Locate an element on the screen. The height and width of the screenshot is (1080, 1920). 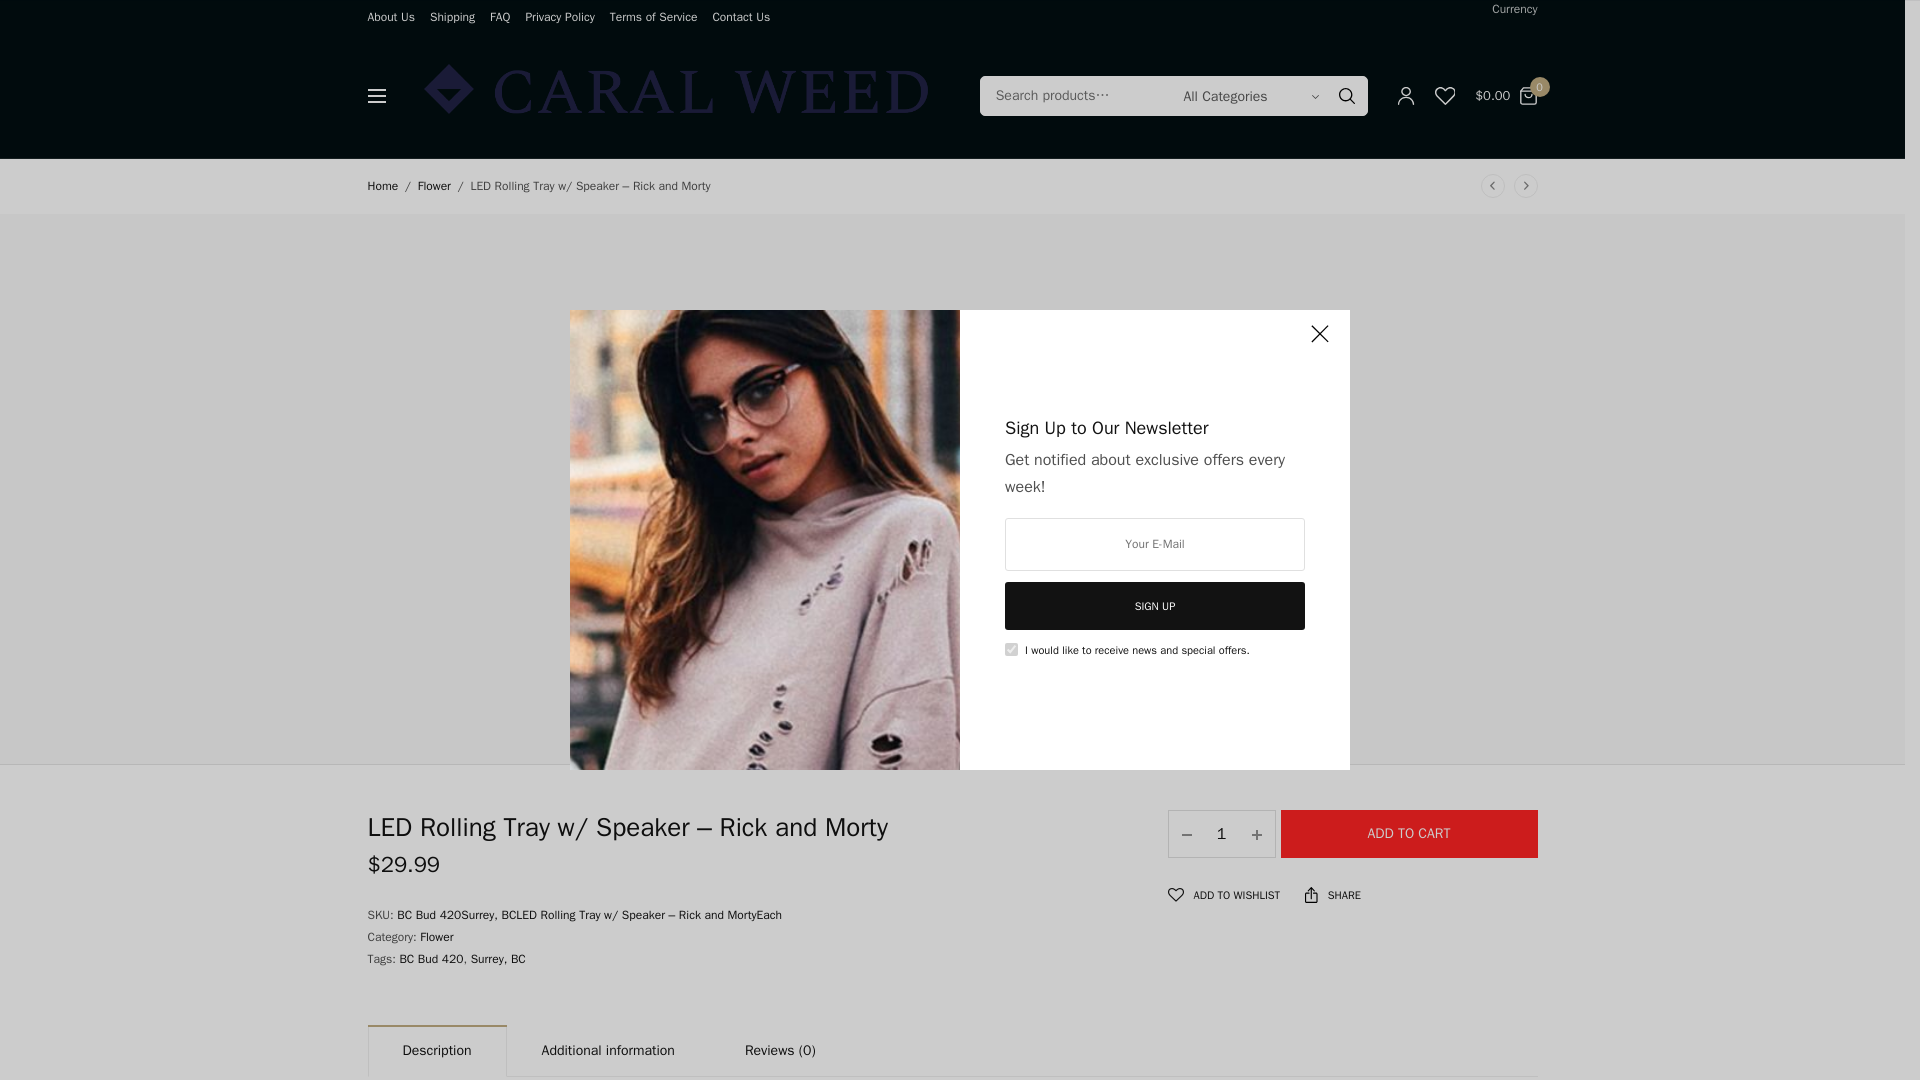
Home is located at coordinates (384, 186).